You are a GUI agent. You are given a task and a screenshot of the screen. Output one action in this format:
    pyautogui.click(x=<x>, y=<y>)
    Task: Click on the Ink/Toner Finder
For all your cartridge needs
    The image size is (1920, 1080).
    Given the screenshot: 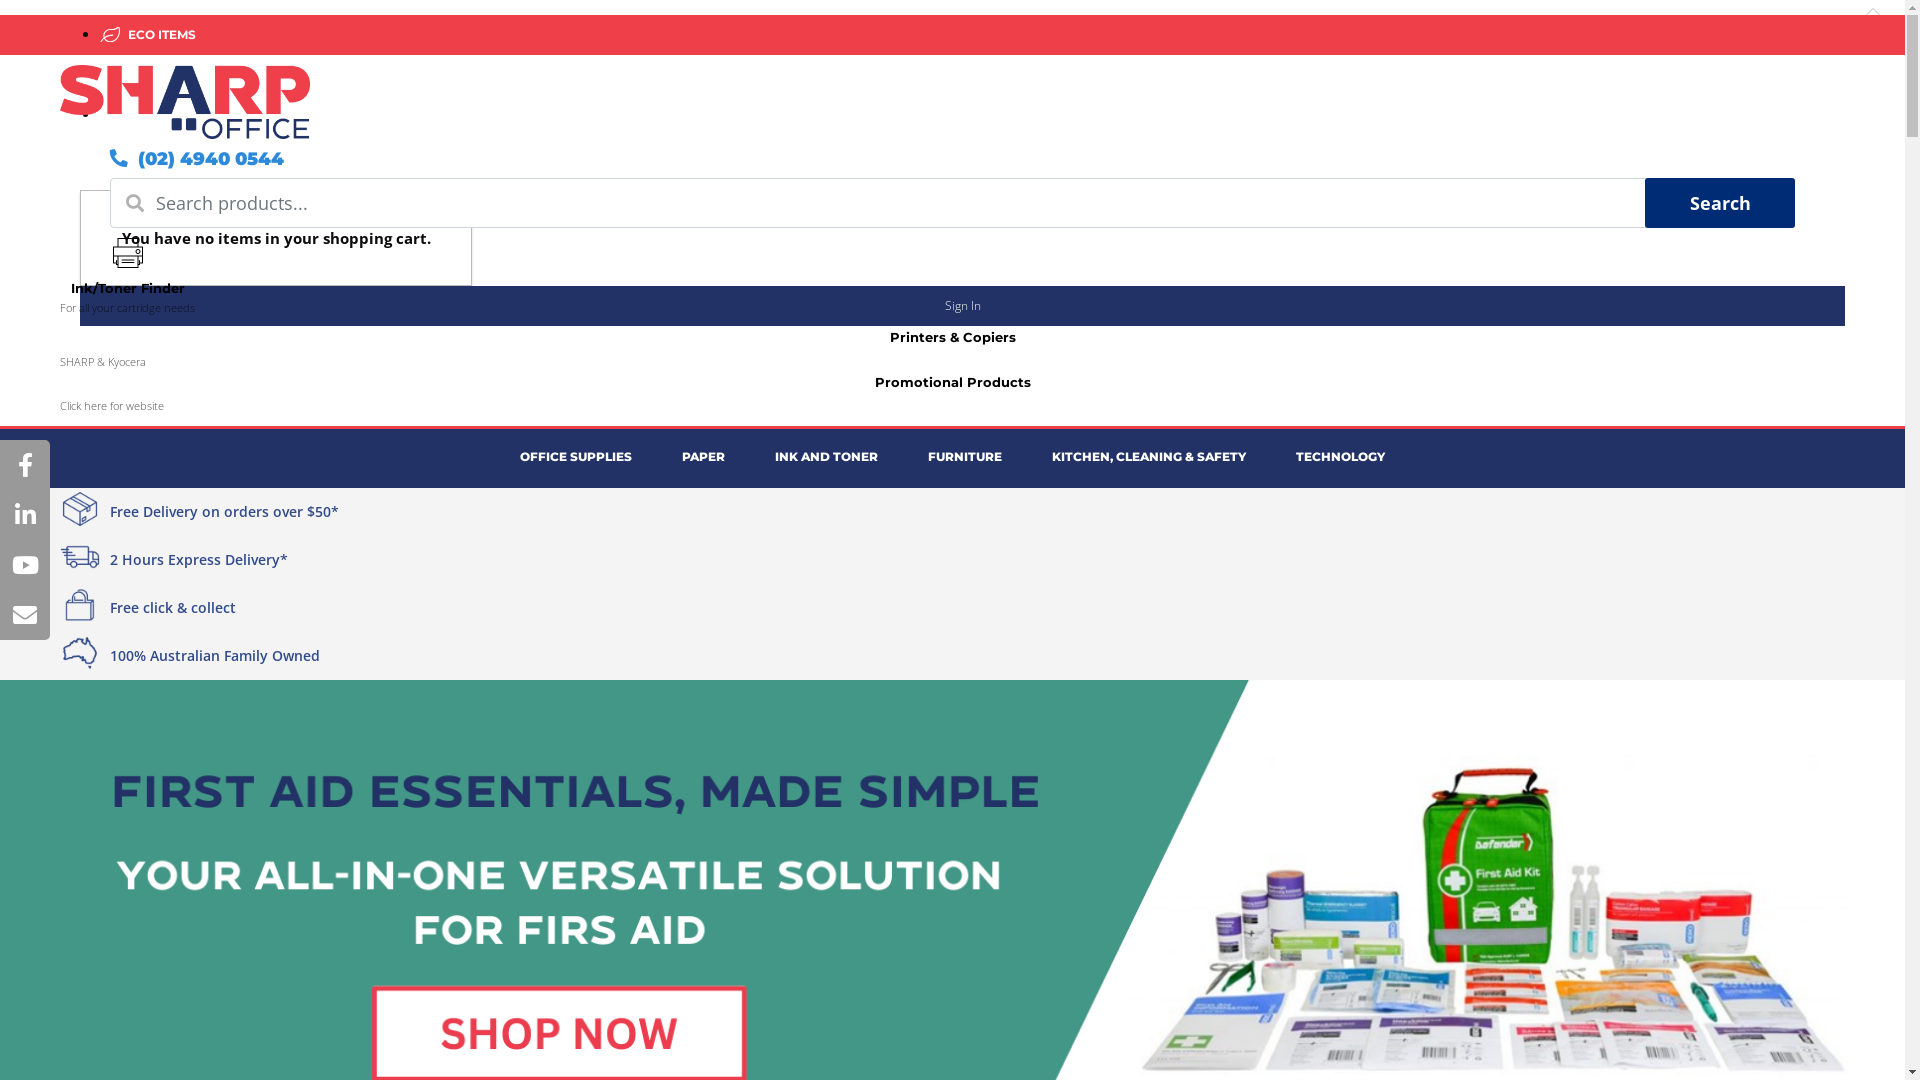 What is the action you would take?
    pyautogui.click(x=128, y=277)
    